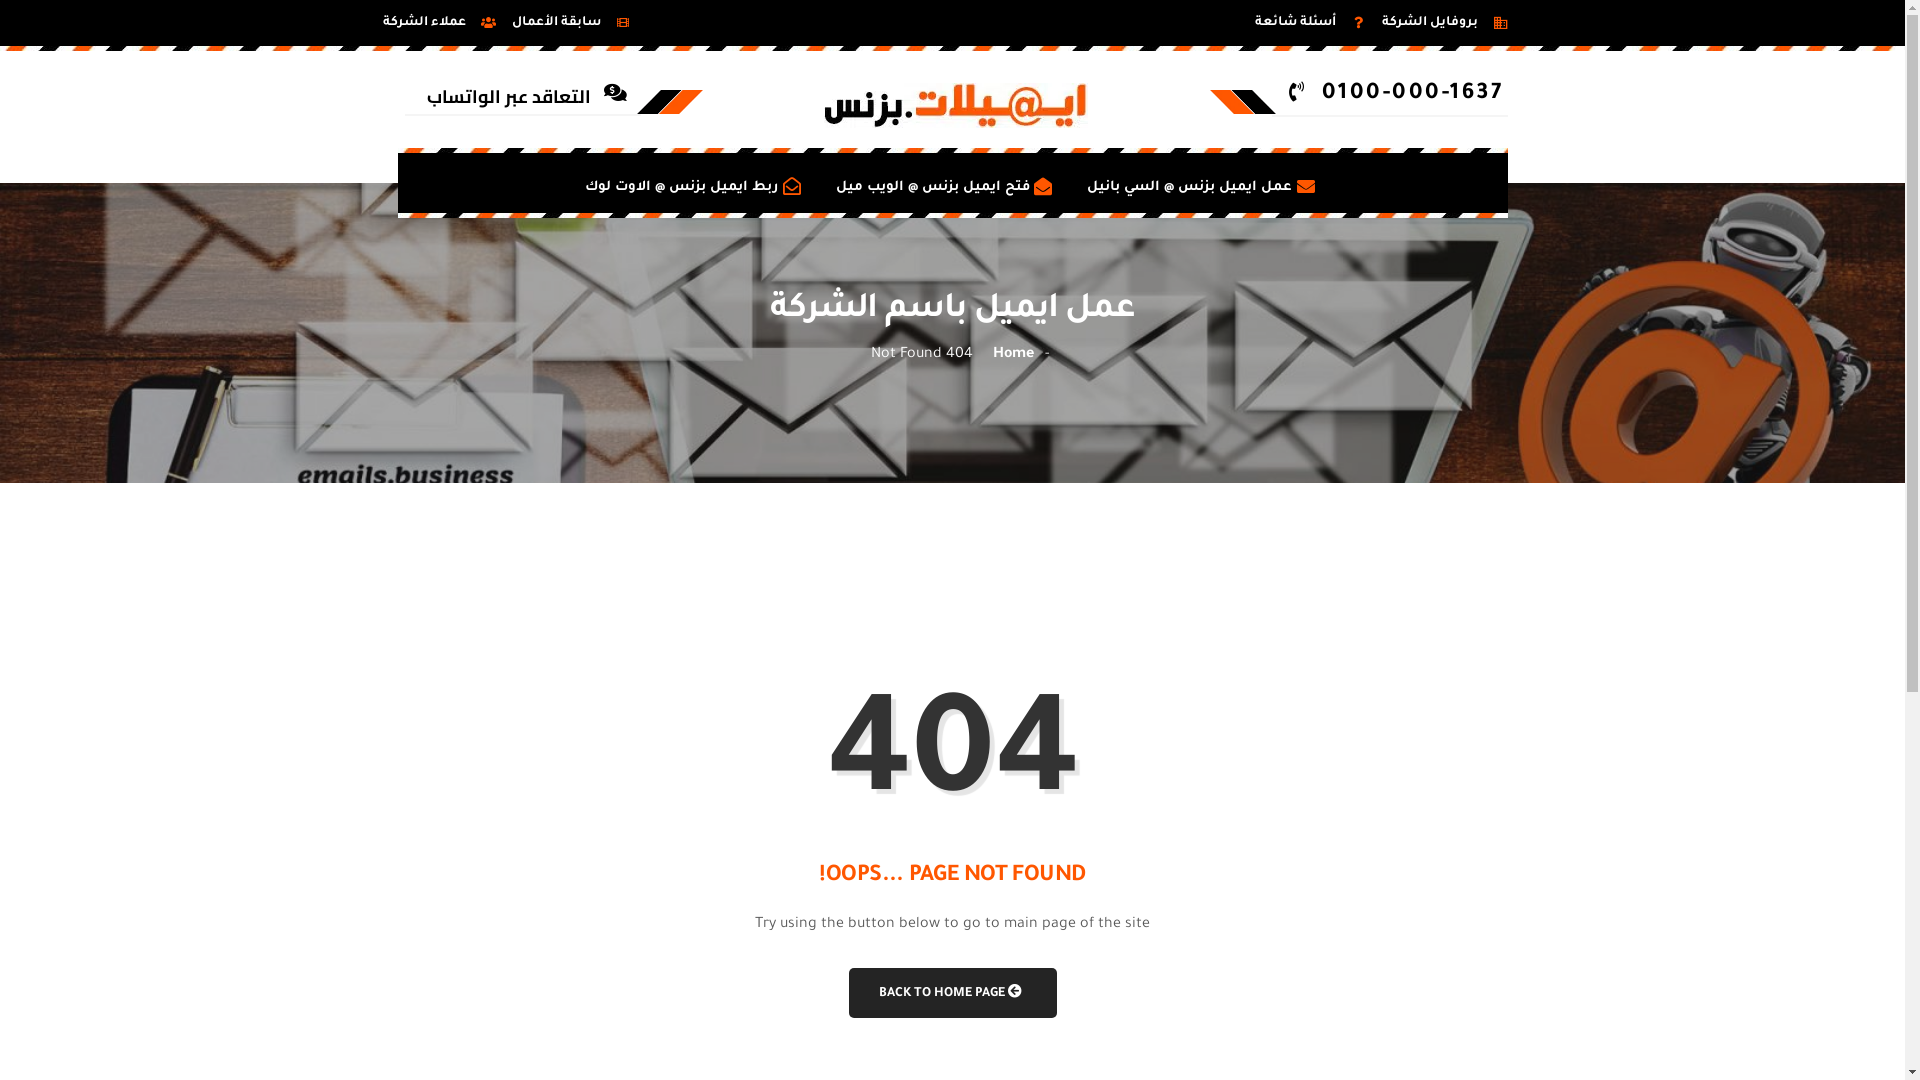  I want to click on BACK TO HOME PAGE, so click(952, 992).